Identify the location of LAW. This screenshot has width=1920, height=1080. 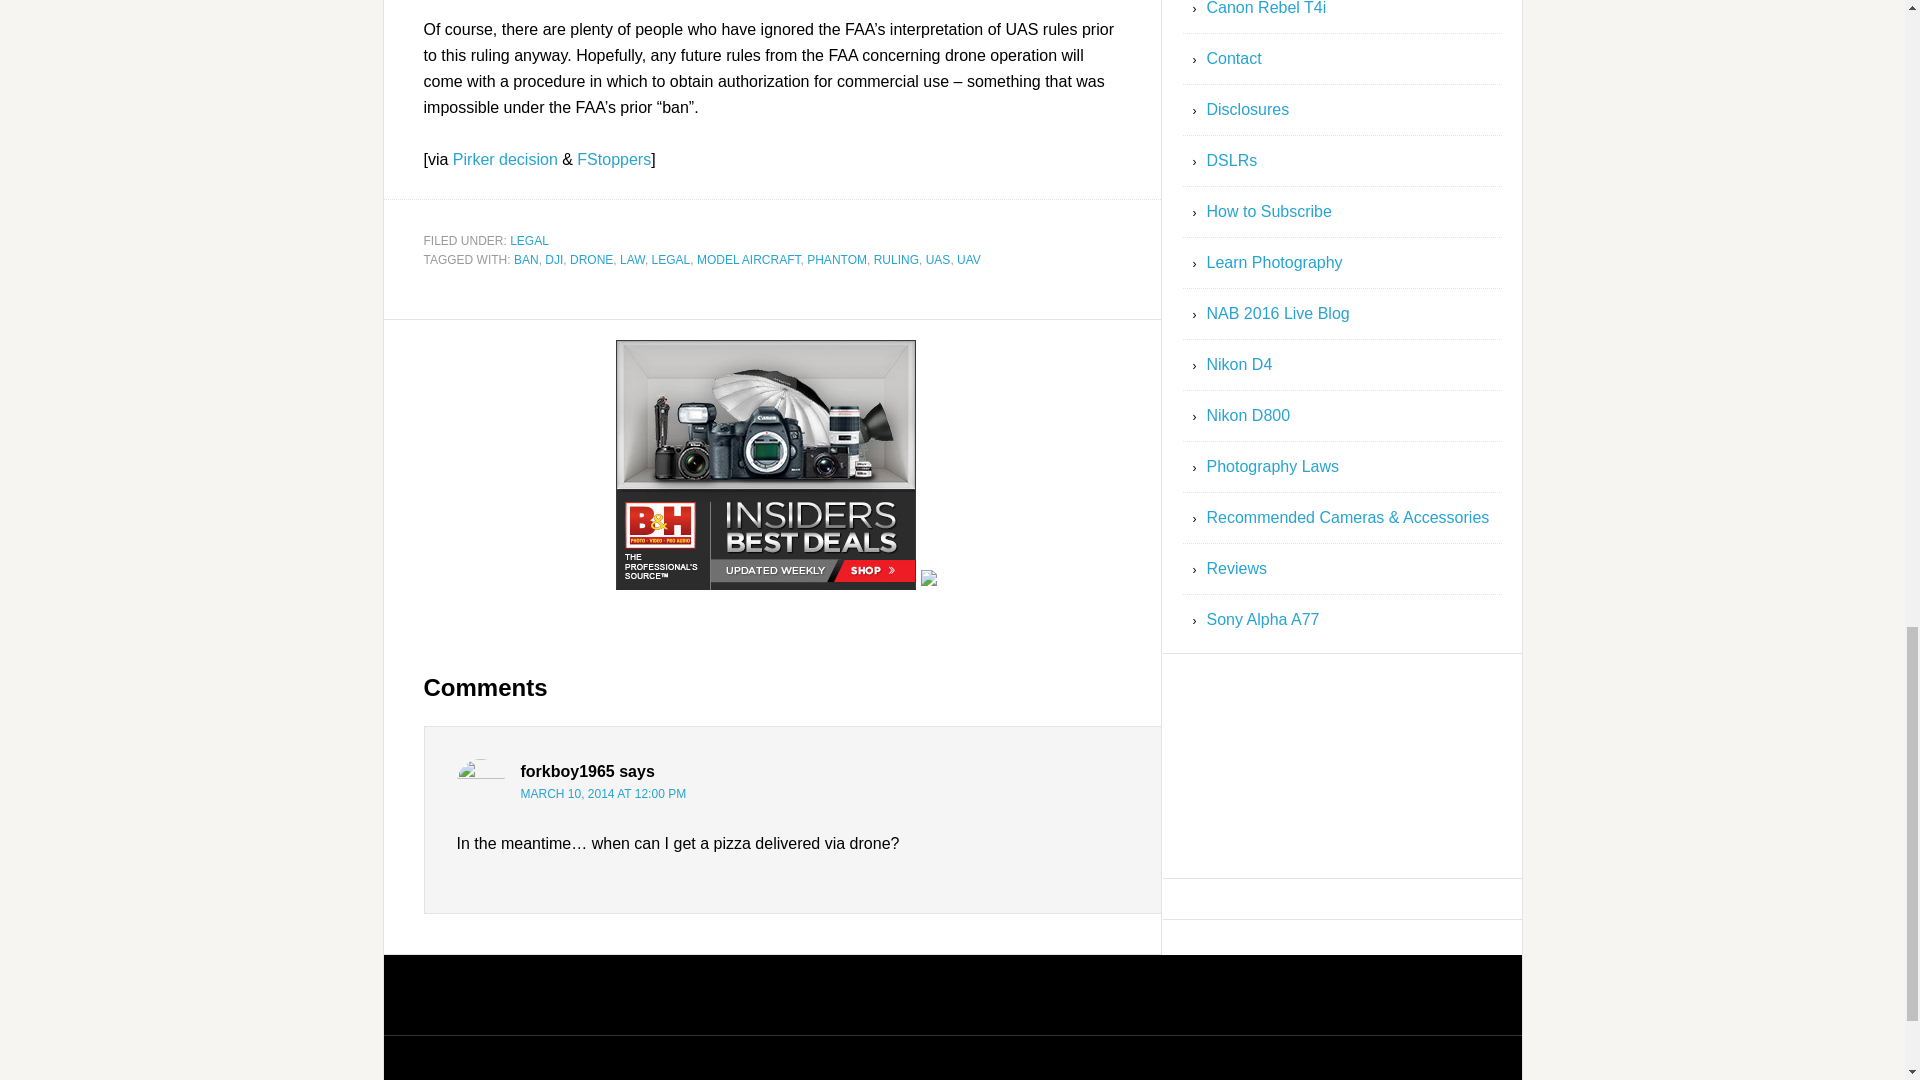
(632, 259).